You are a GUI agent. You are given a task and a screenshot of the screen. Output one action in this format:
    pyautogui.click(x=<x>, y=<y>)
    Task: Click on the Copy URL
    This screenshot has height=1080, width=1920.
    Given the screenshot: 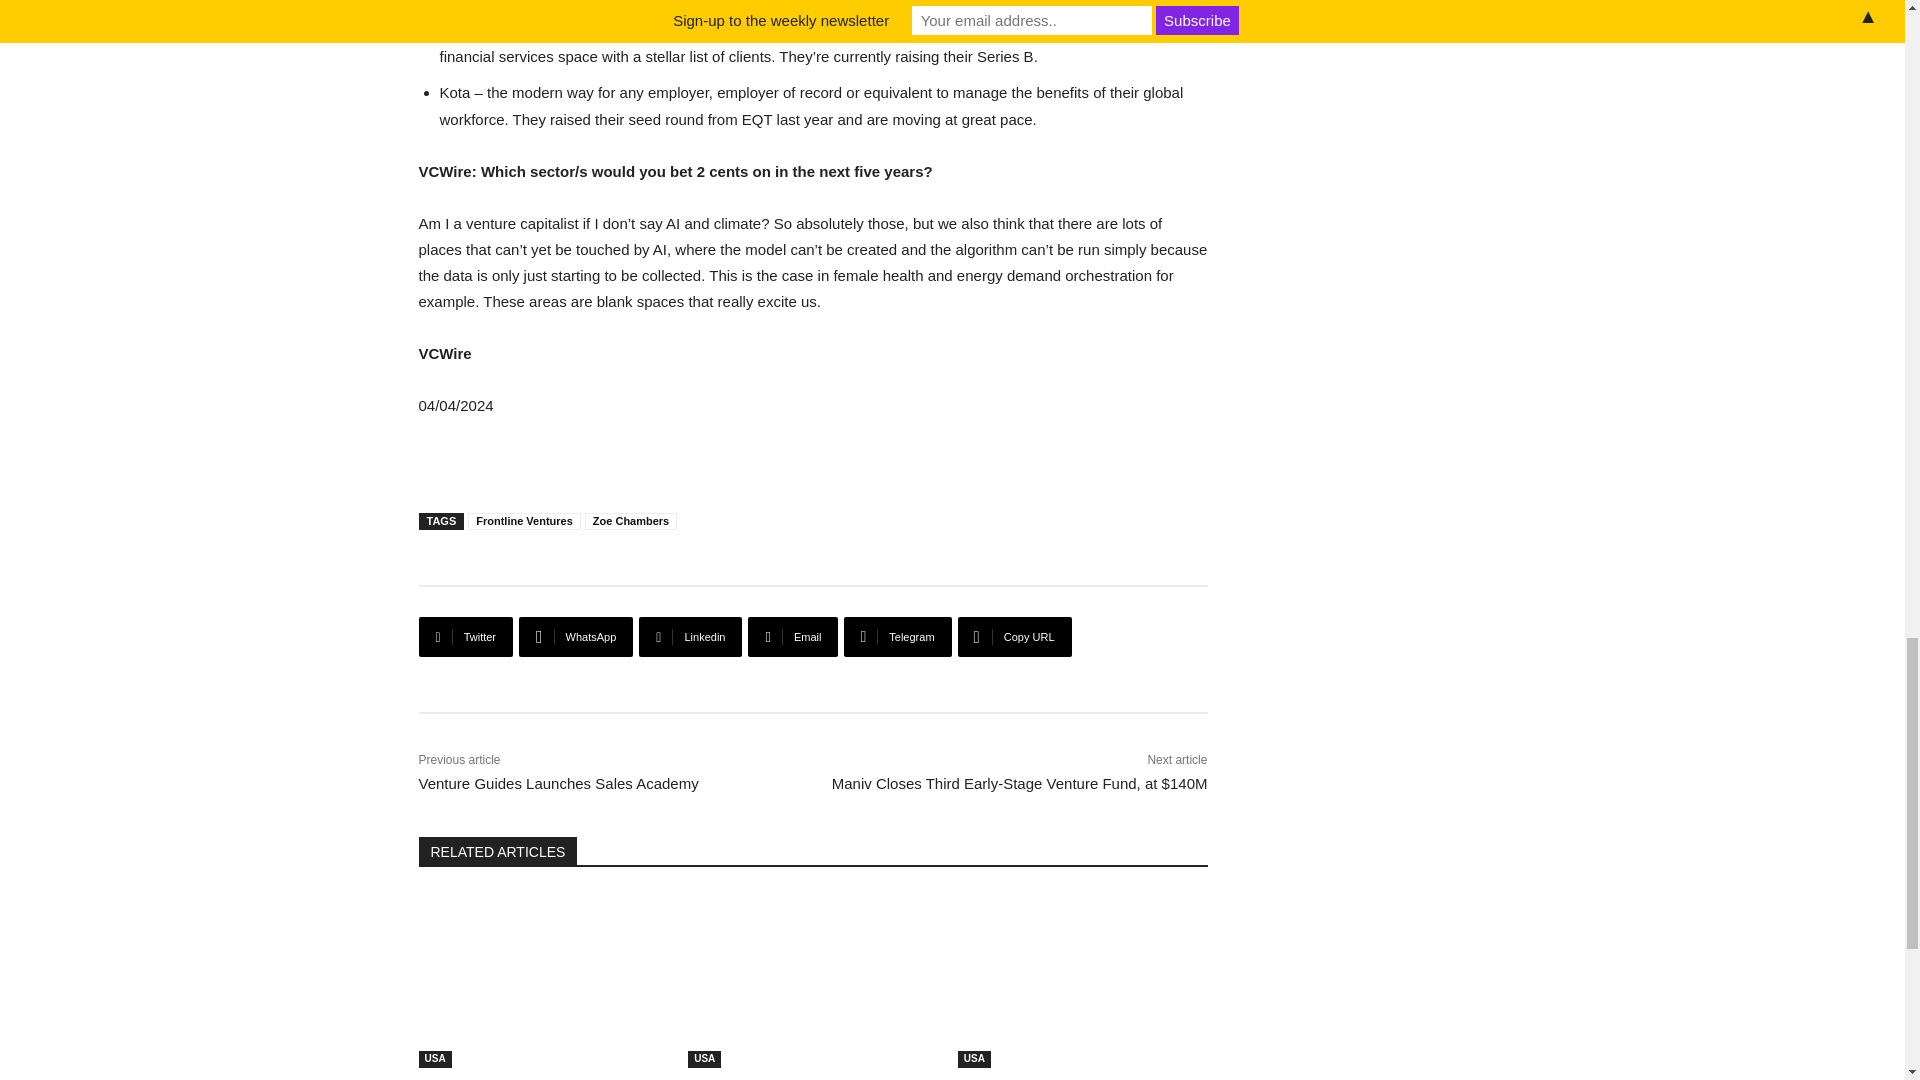 What is the action you would take?
    pyautogui.click(x=1014, y=636)
    